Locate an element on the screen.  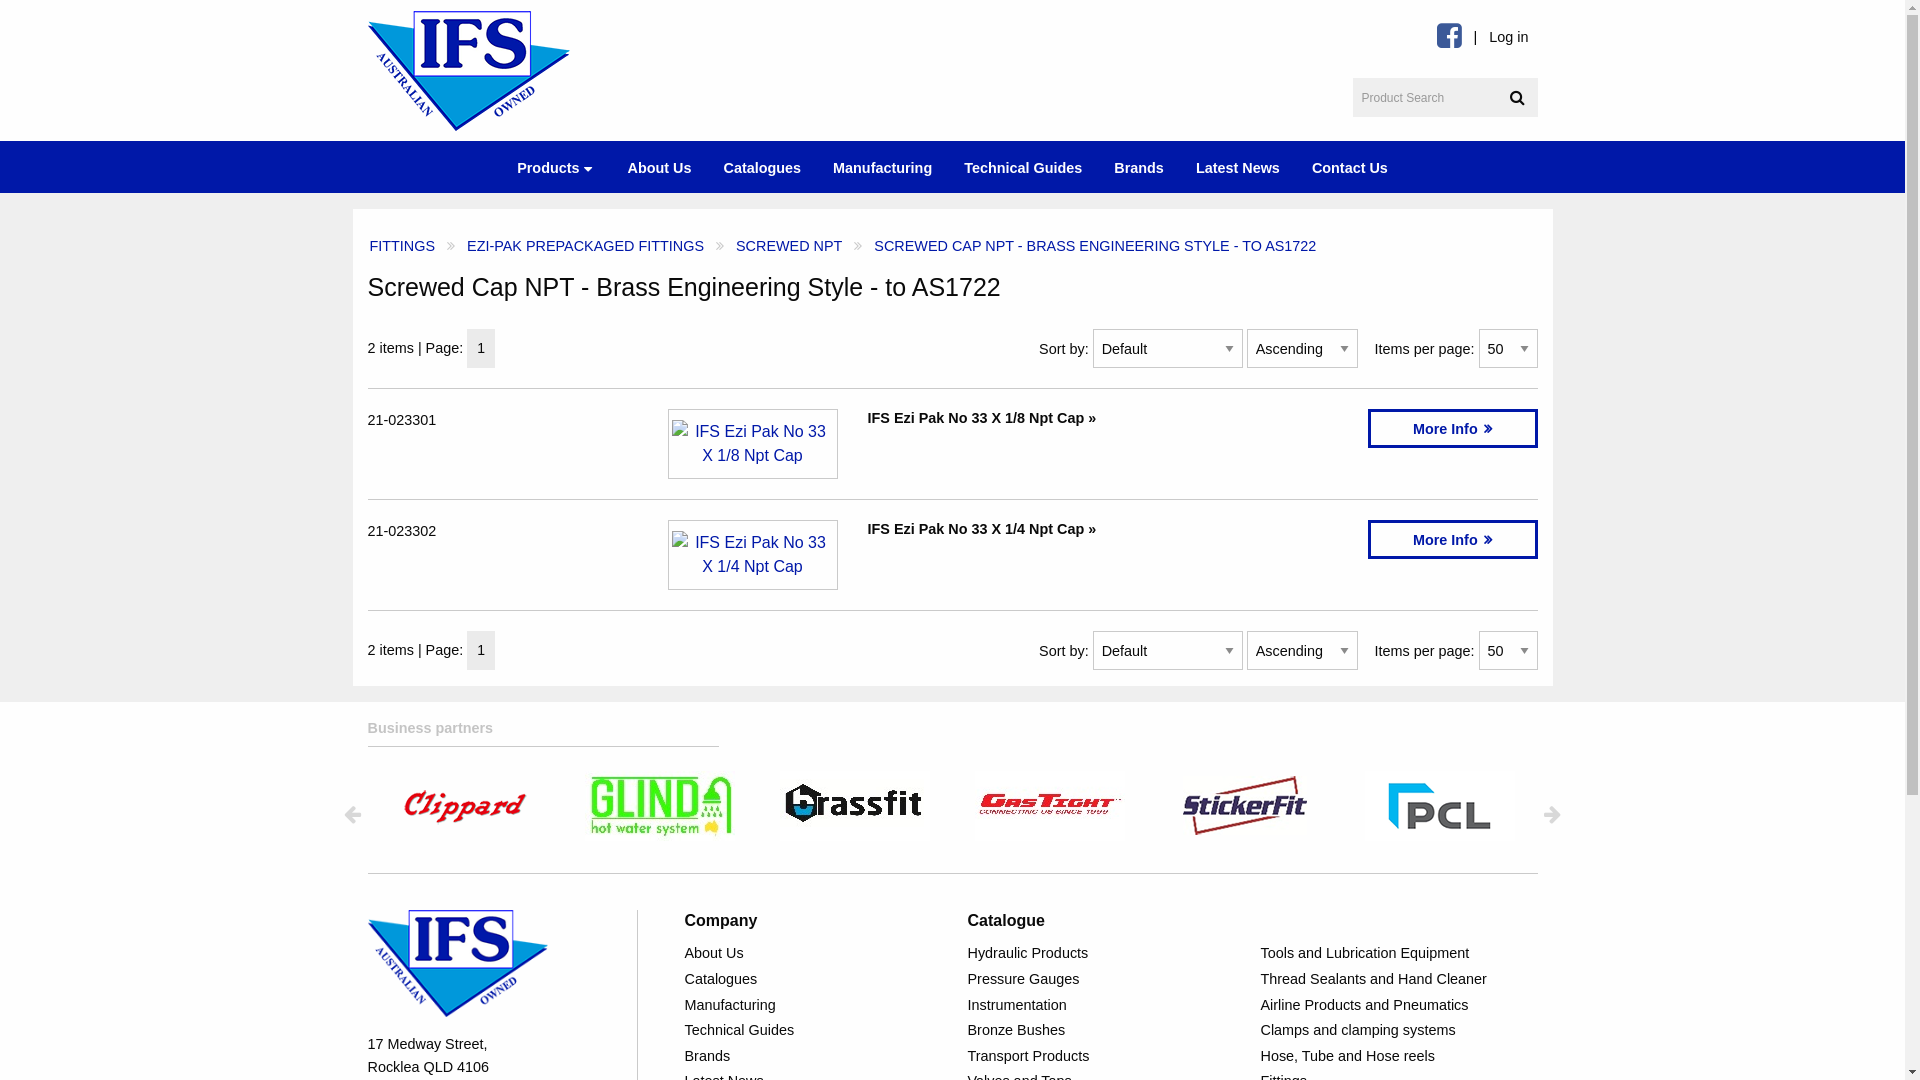
Brands is located at coordinates (810, 1056).